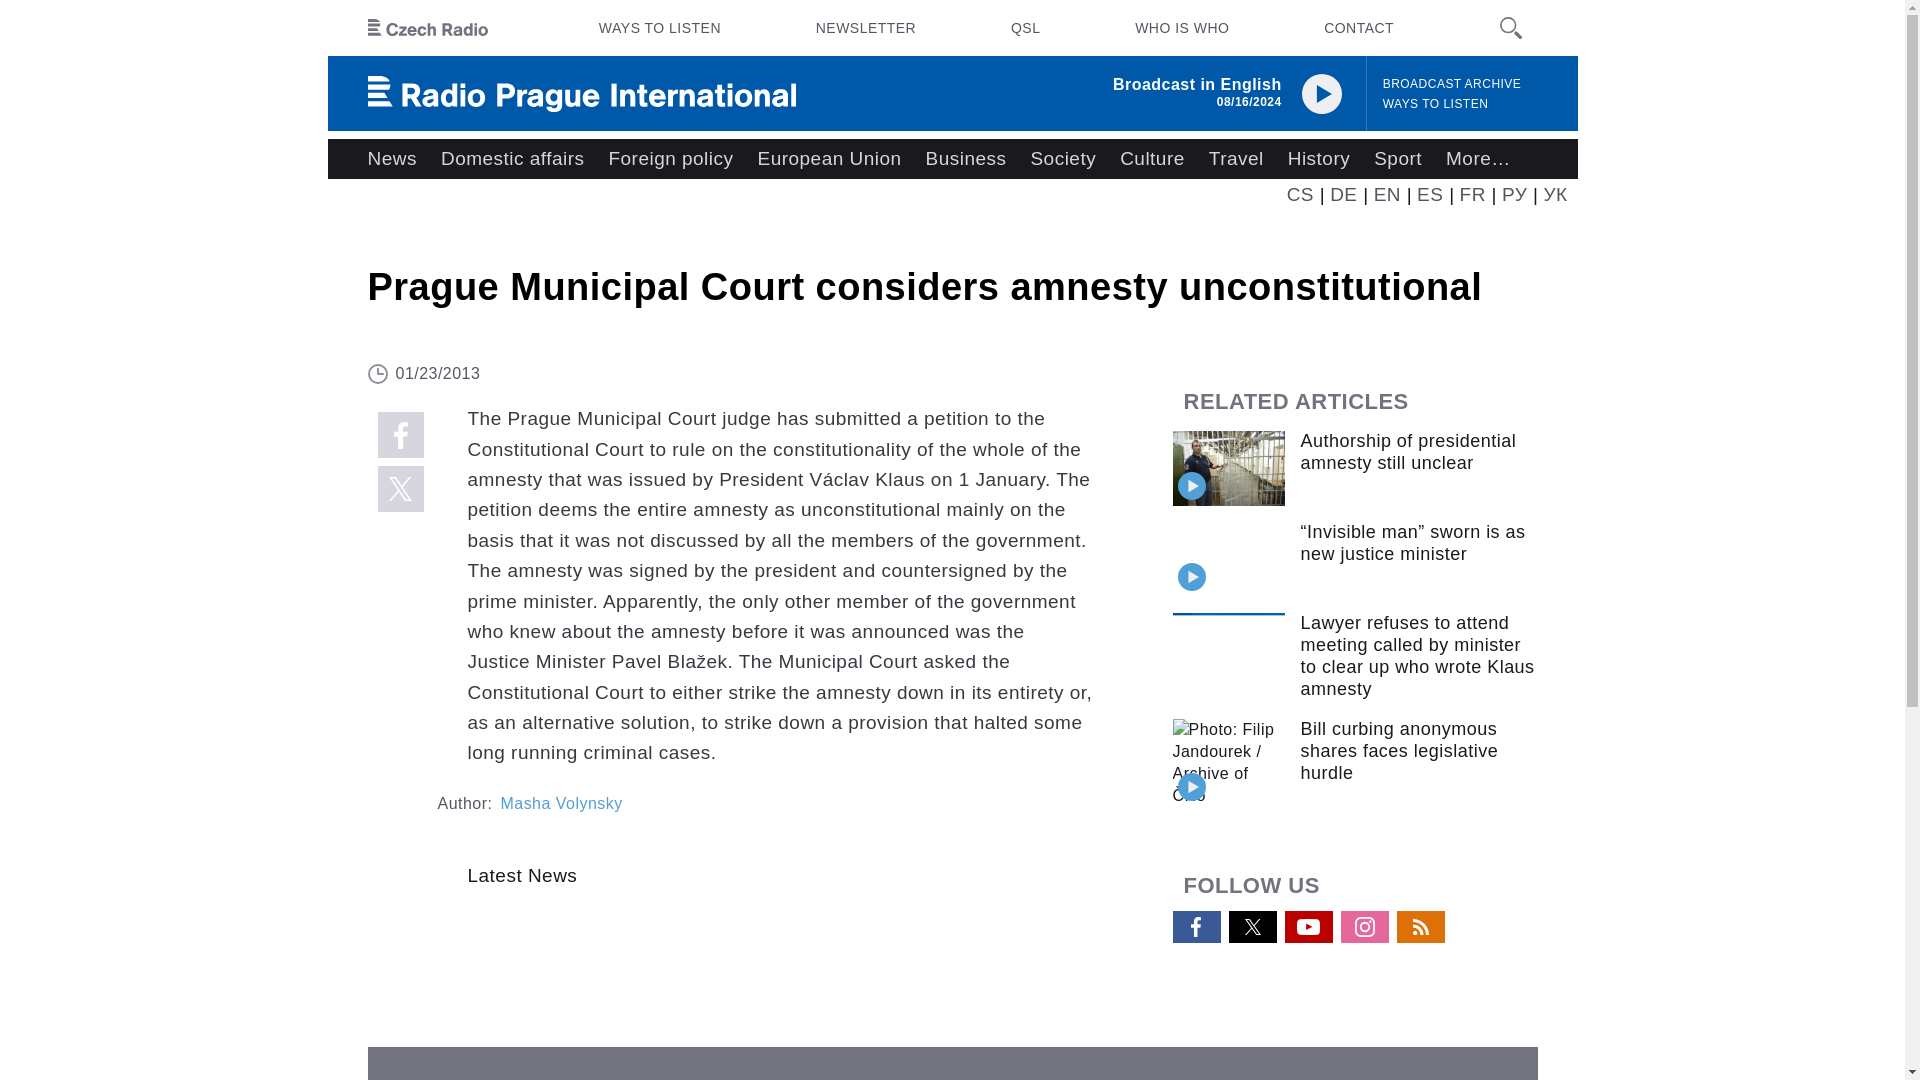 The image size is (1920, 1080). What do you see at coordinates (966, 159) in the screenshot?
I see `Business` at bounding box center [966, 159].